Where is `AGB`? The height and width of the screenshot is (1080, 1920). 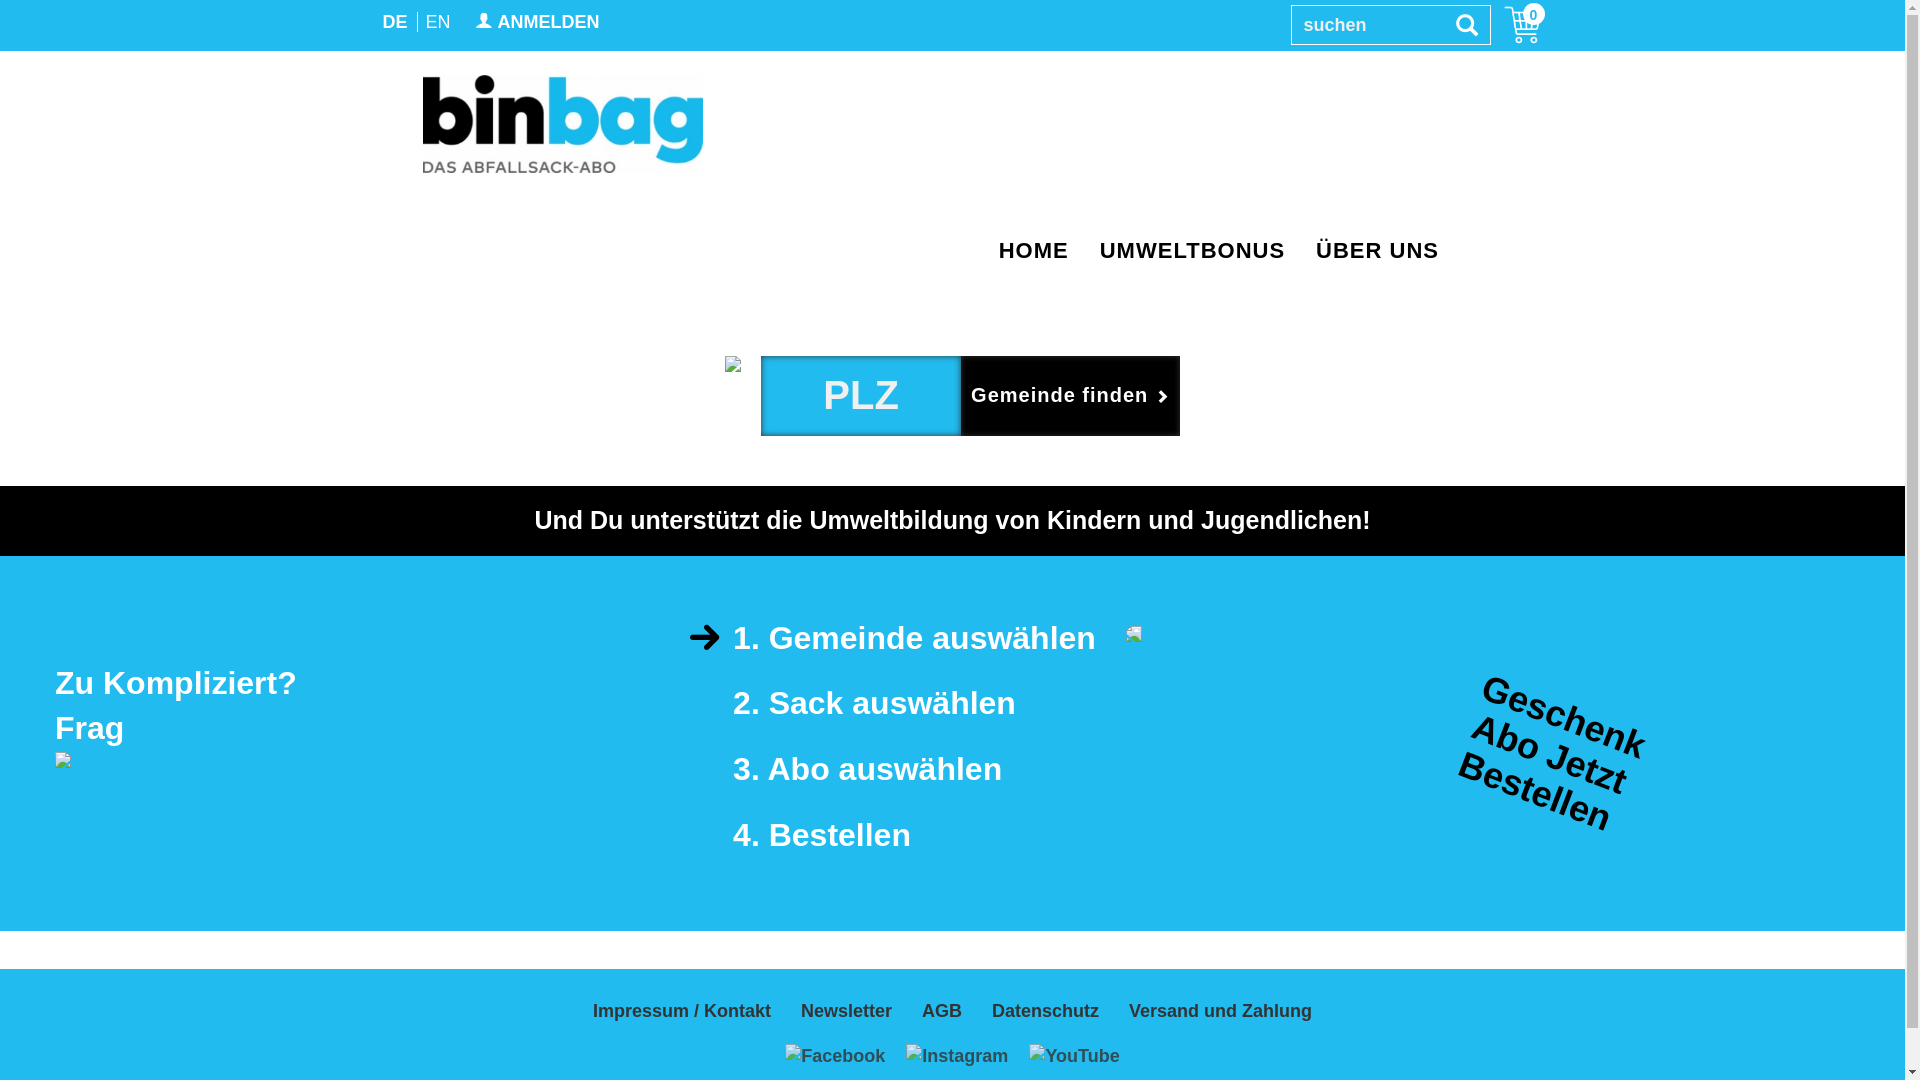 AGB is located at coordinates (942, 1011).